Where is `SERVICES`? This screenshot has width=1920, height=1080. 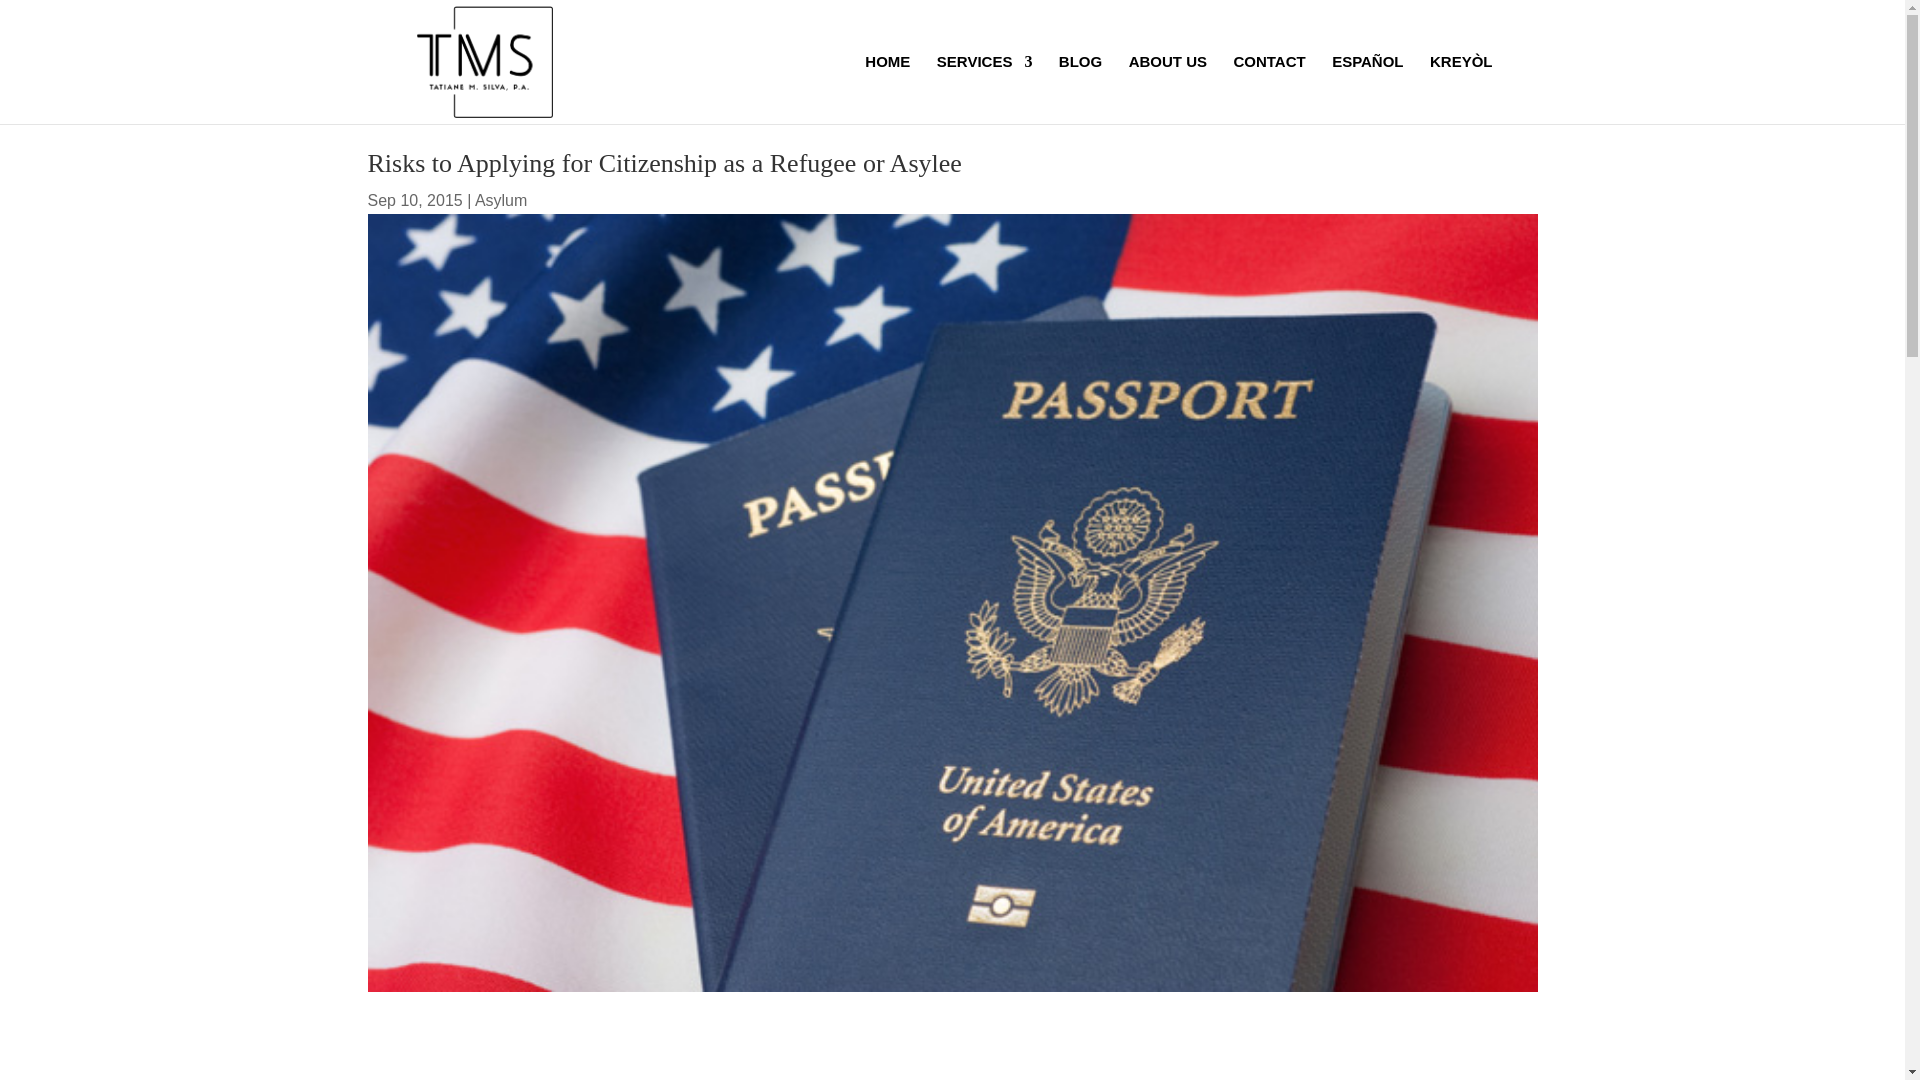
SERVICES is located at coordinates (984, 90).